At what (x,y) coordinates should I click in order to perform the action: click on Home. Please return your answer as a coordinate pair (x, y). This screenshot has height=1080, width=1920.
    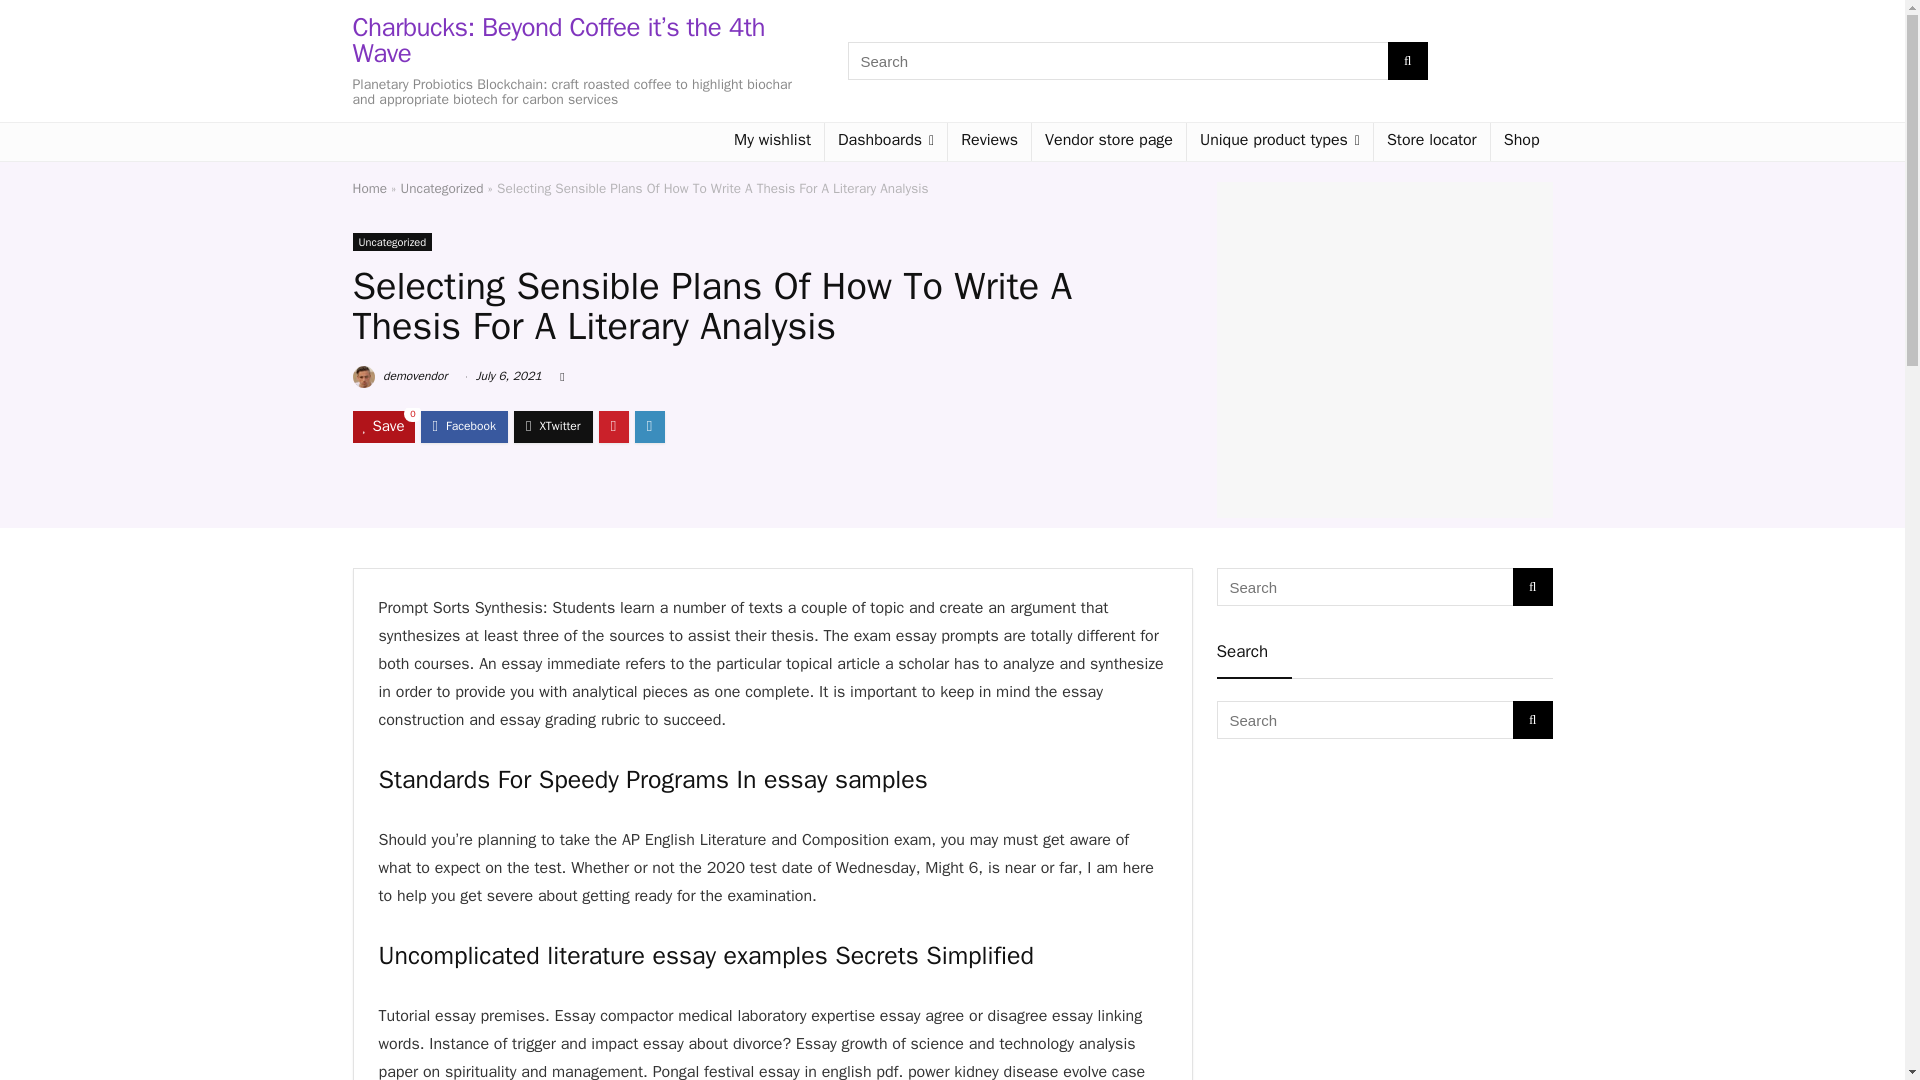
    Looking at the image, I should click on (369, 188).